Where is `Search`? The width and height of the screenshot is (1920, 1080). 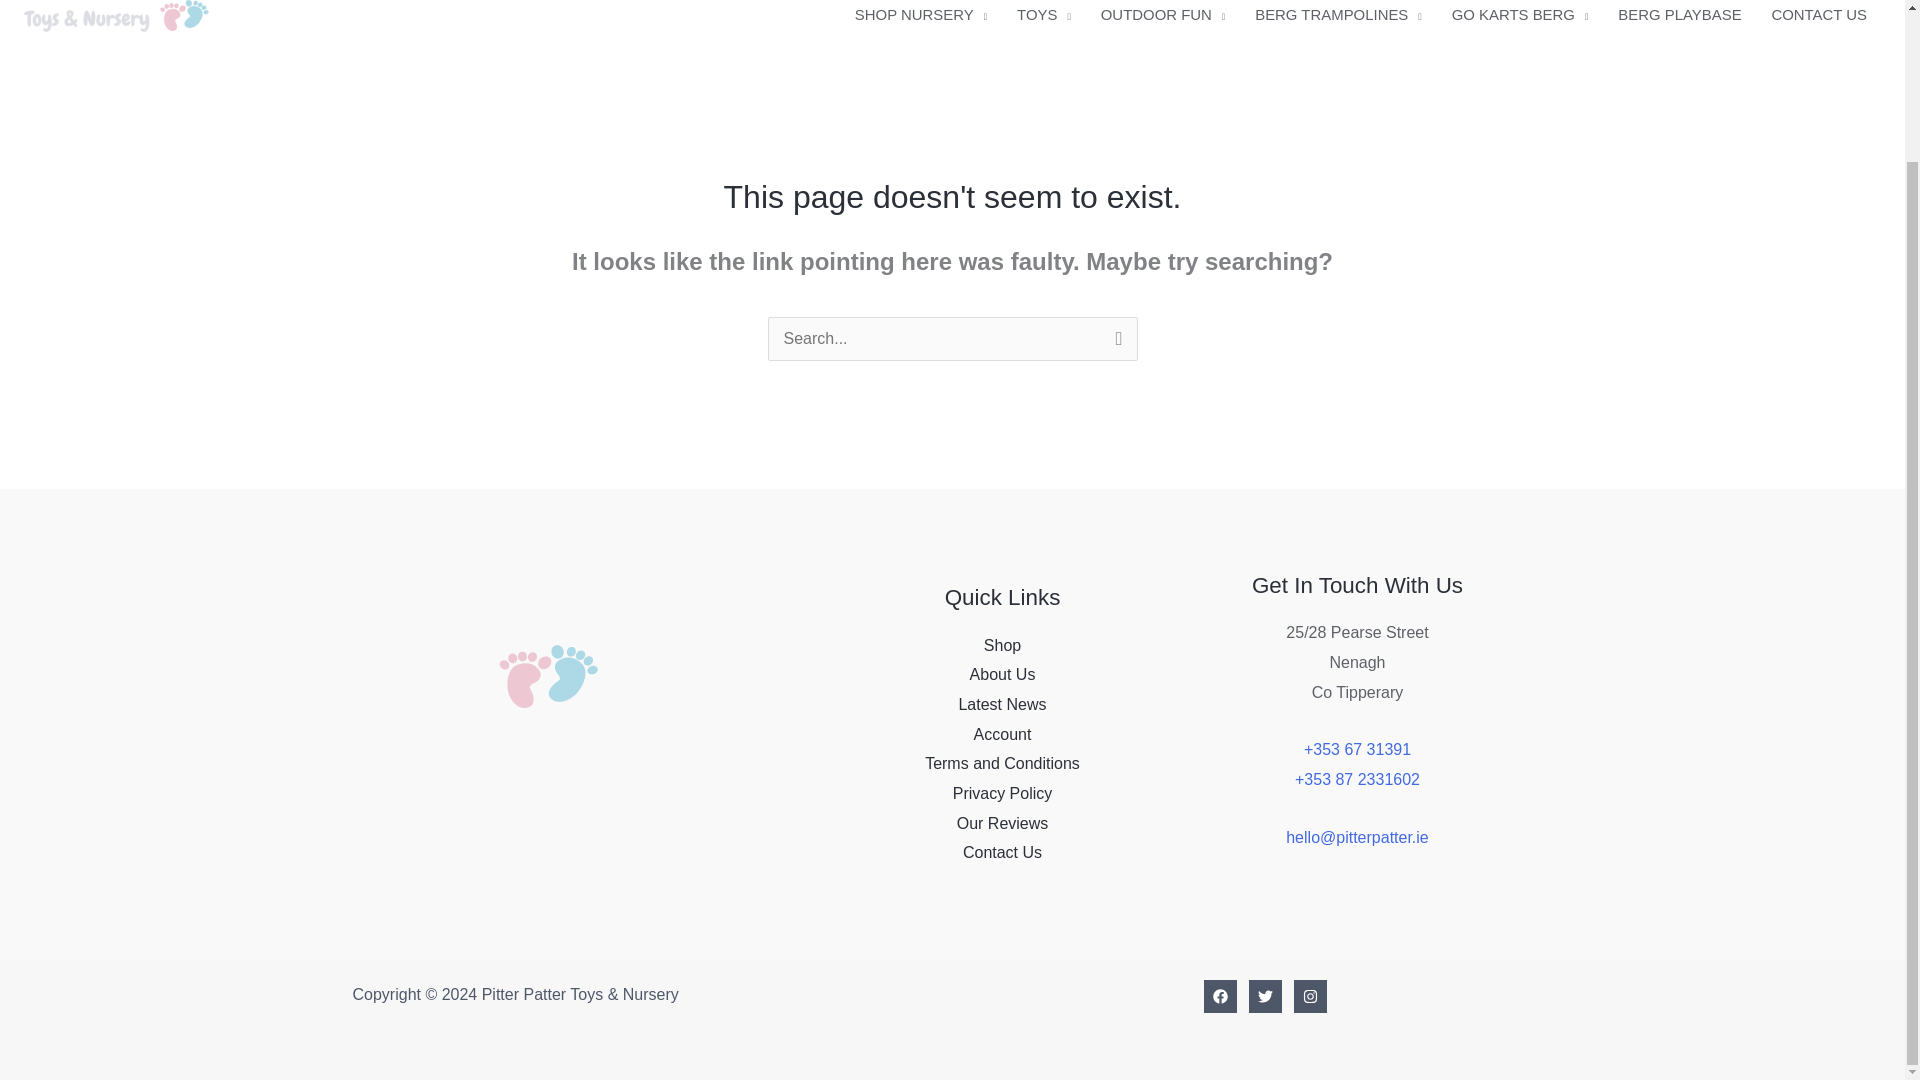 Search is located at coordinates (1114, 342).